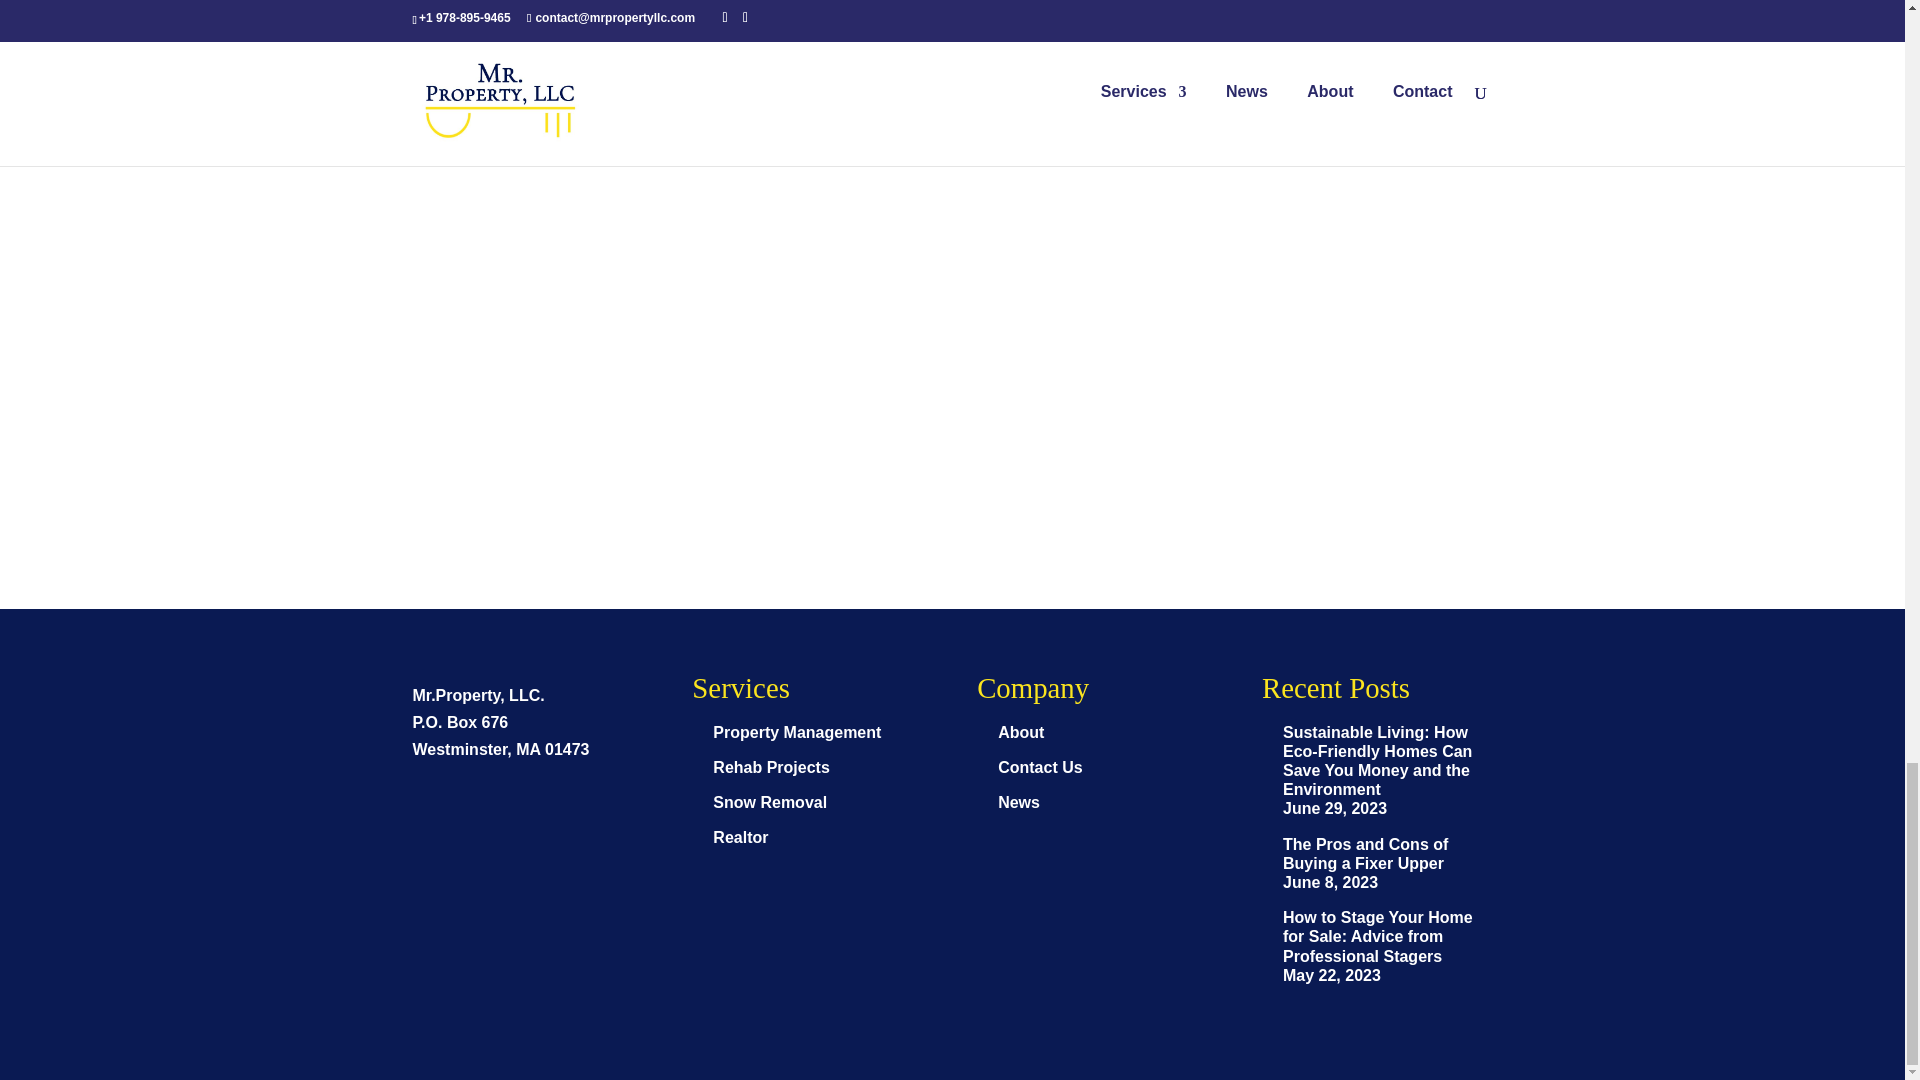  What do you see at coordinates (1019, 802) in the screenshot?
I see `News` at bounding box center [1019, 802].